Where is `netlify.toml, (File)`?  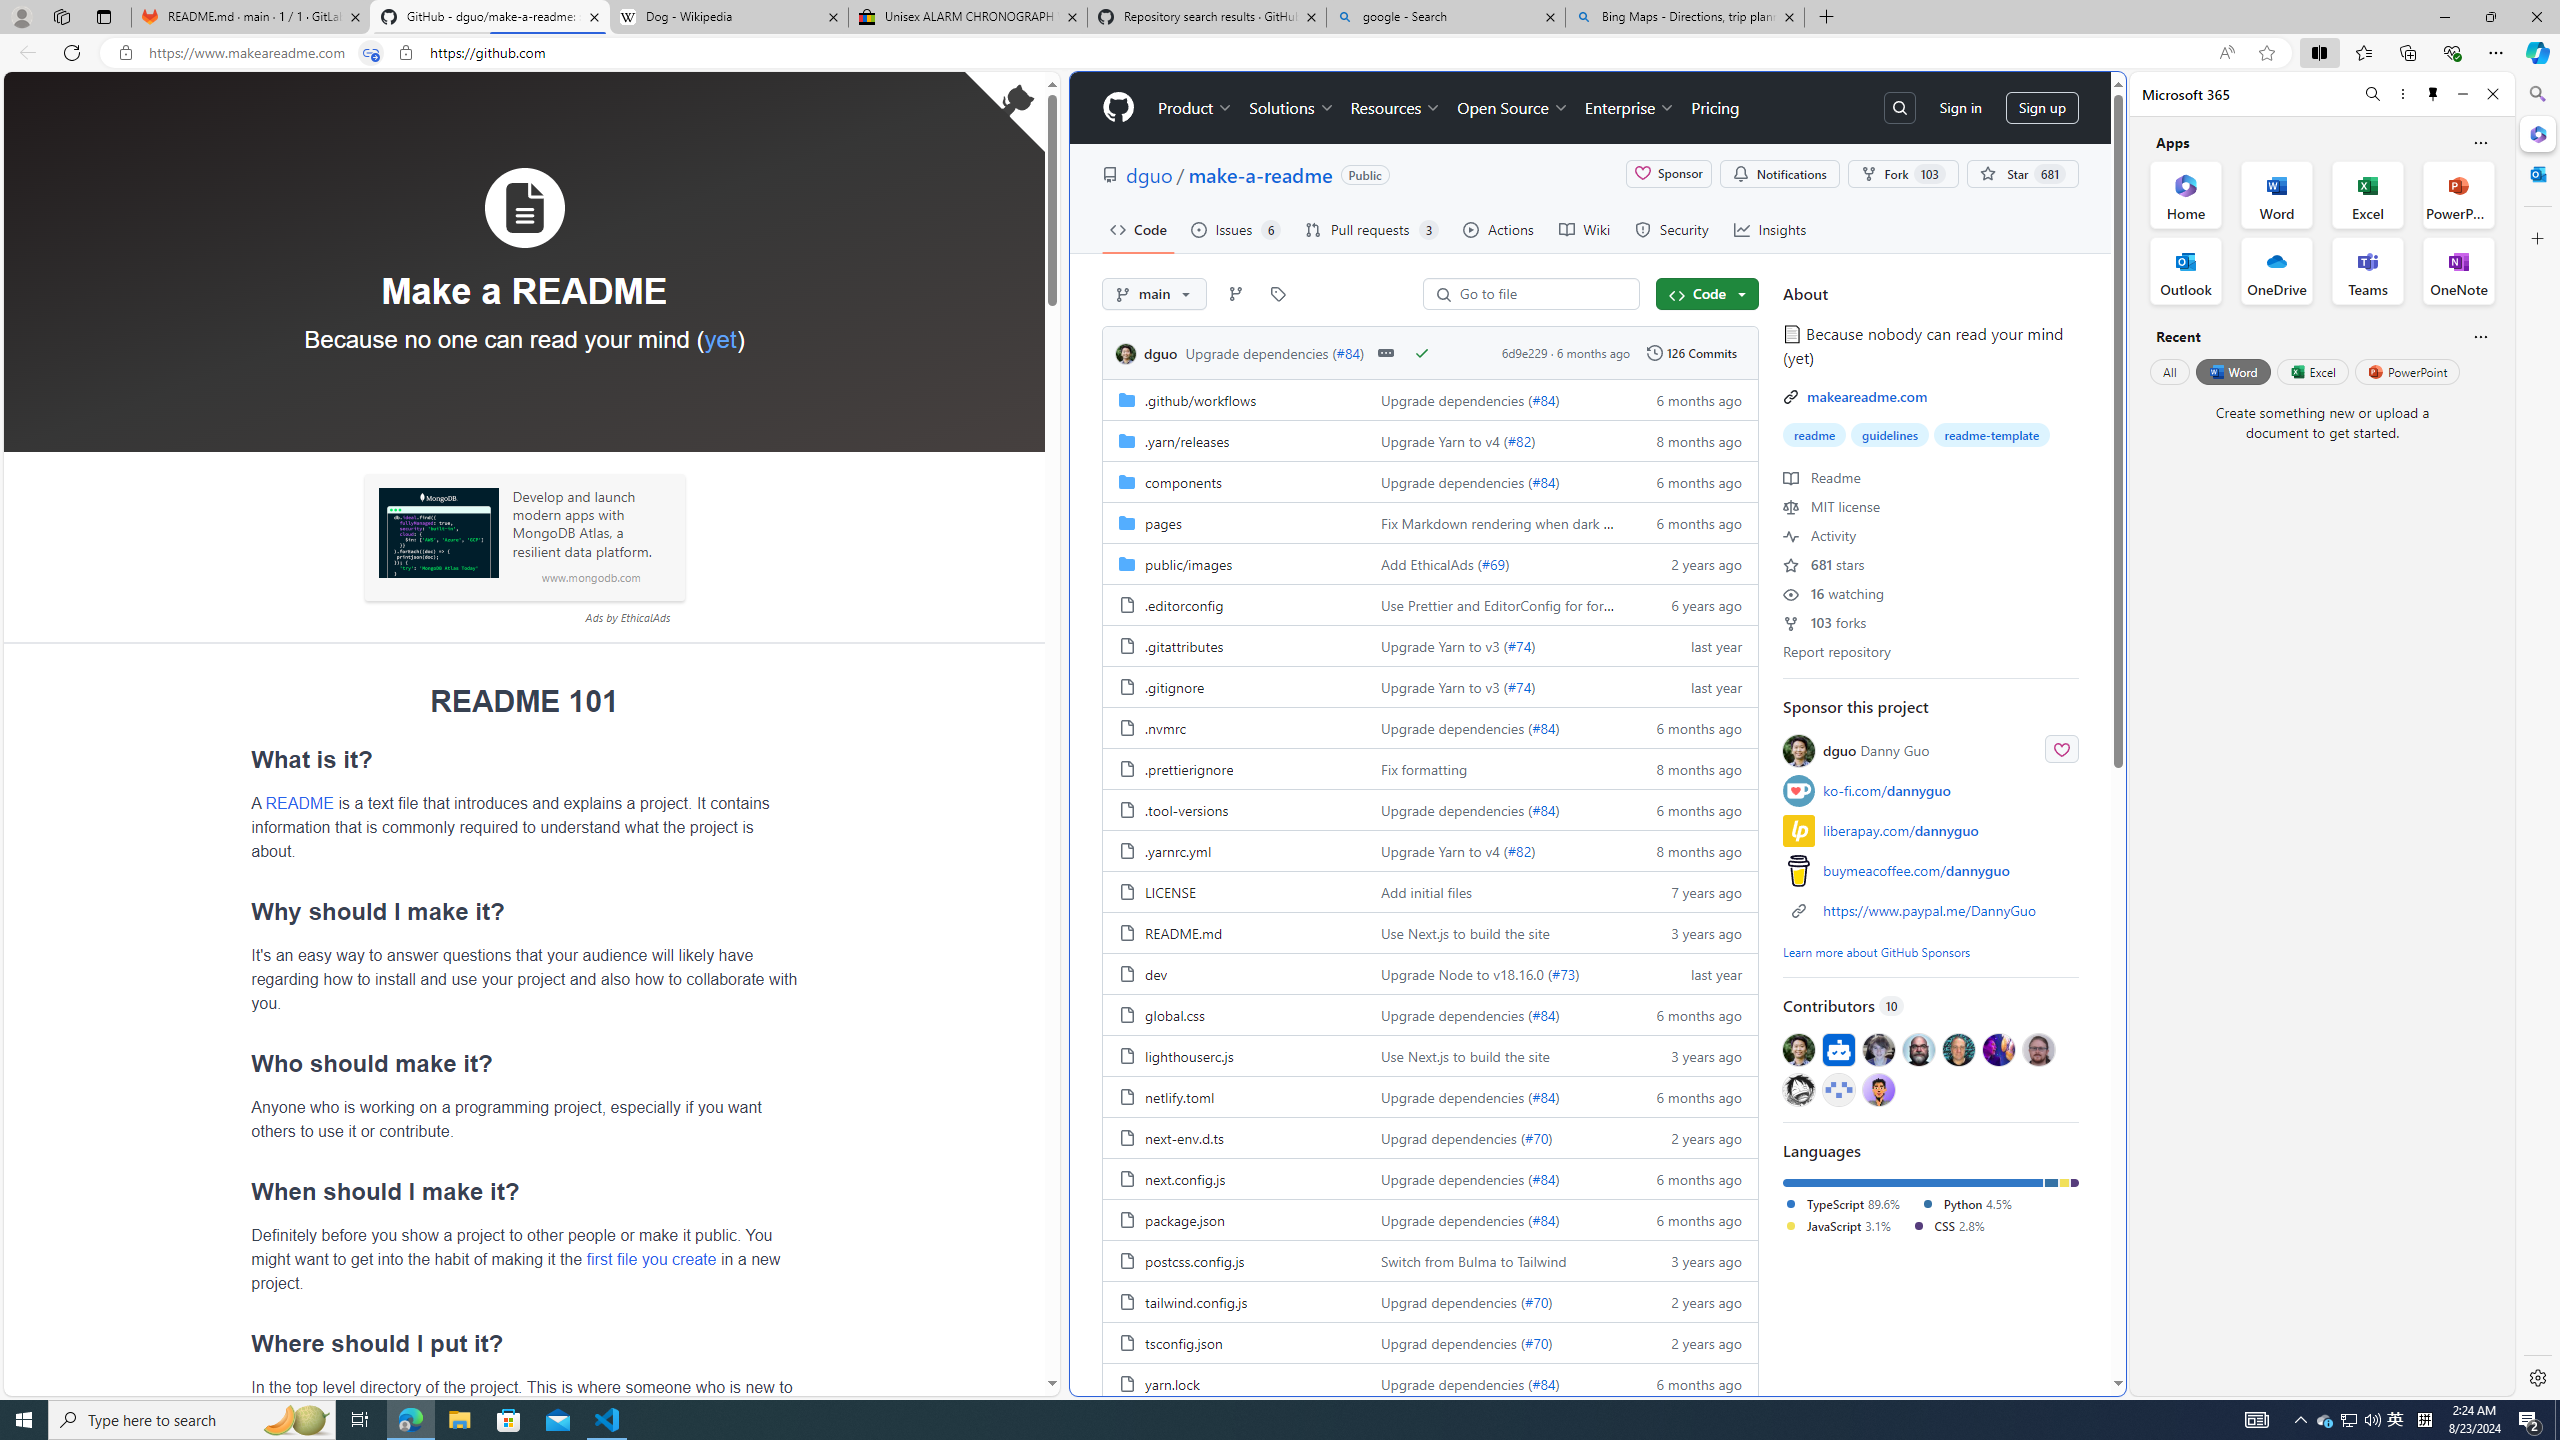
netlify.toml, (File) is located at coordinates (1234, 1096).